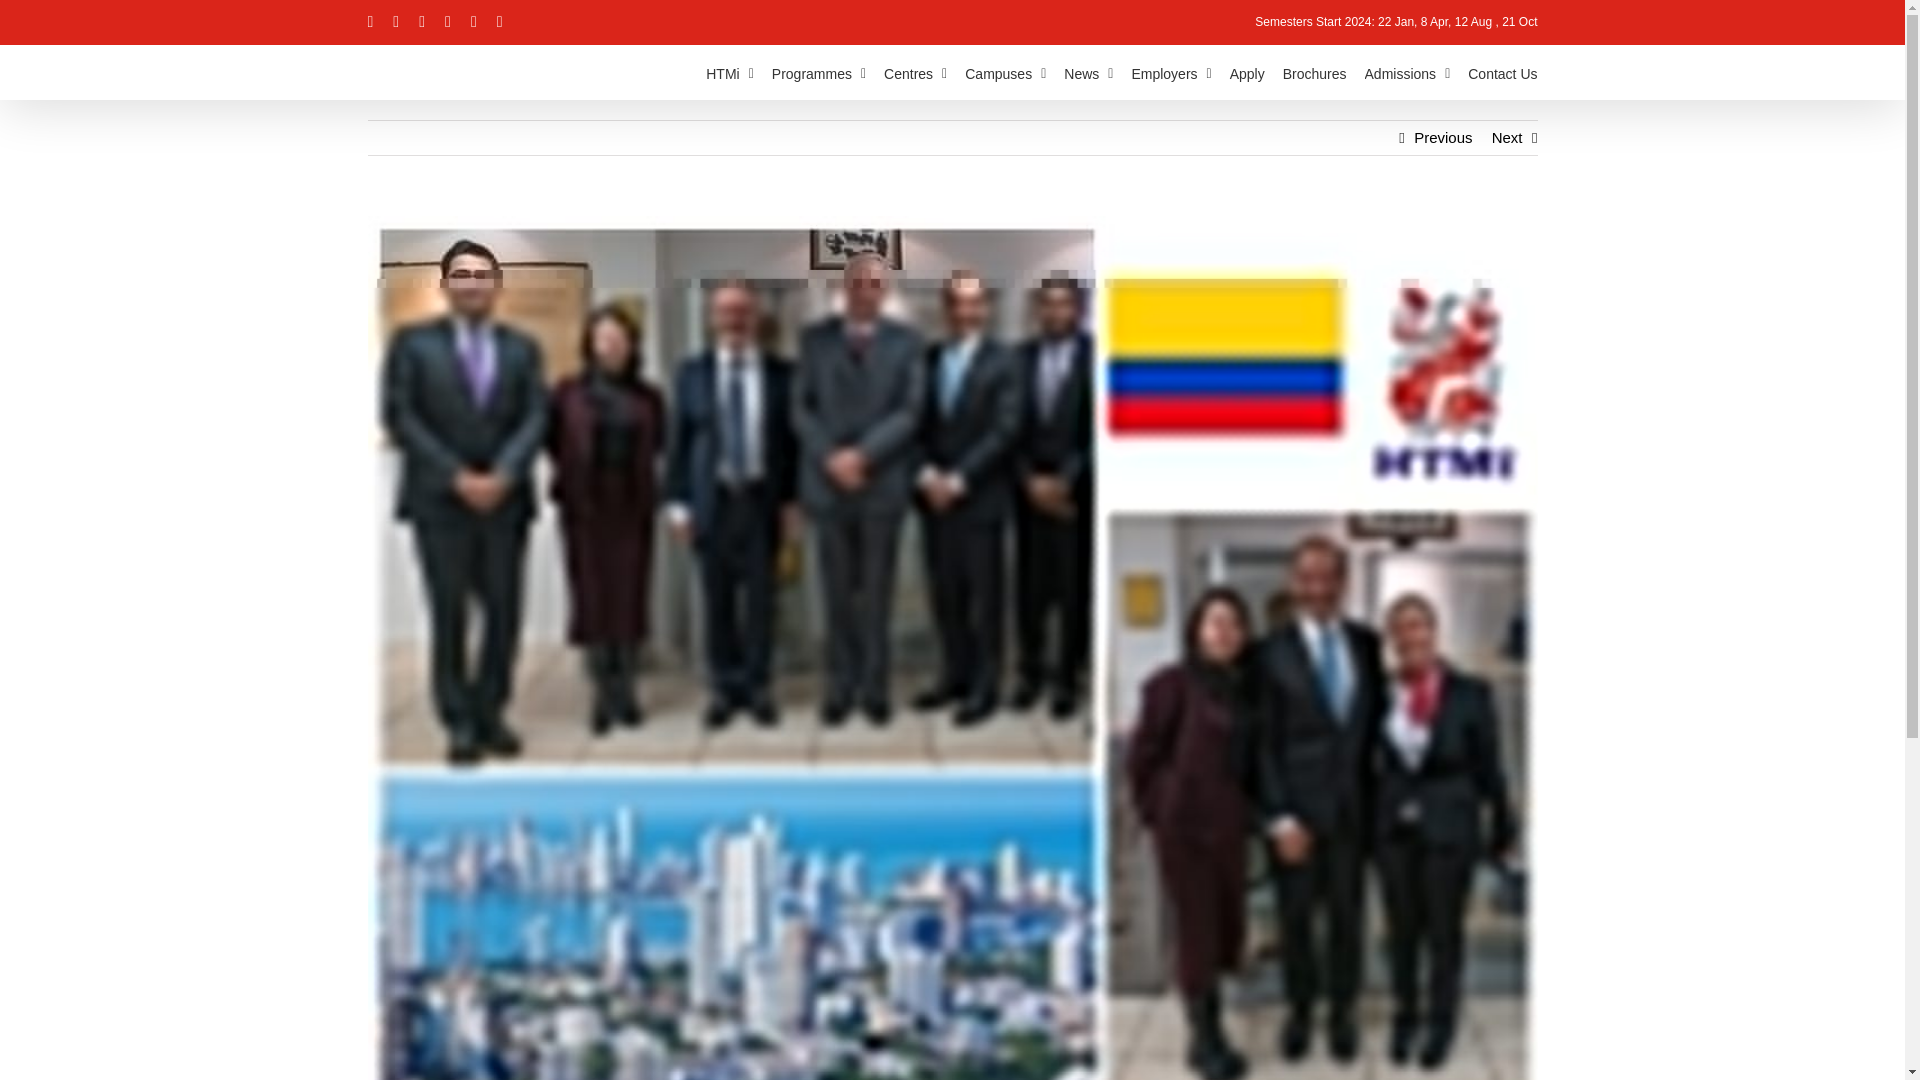 The width and height of the screenshot is (1920, 1080). I want to click on HTMi, so click(730, 72).